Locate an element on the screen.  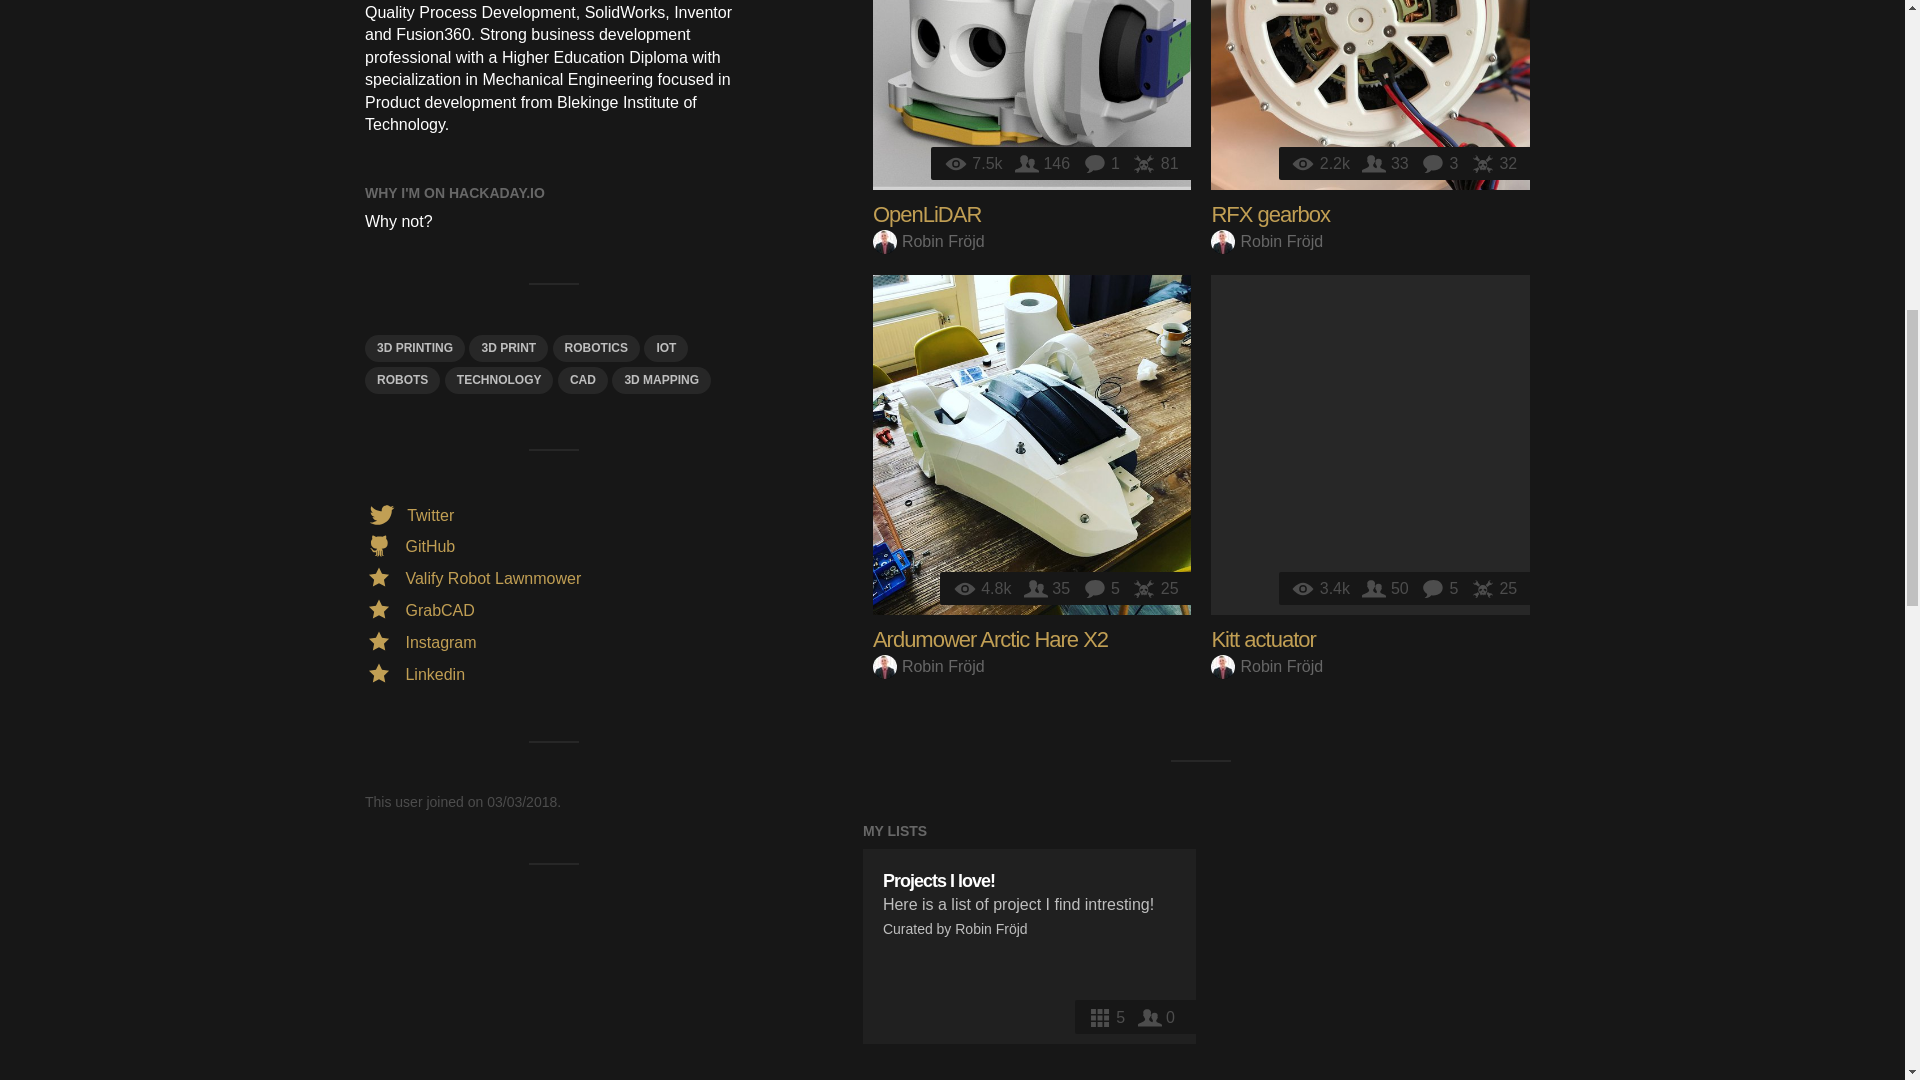
View Count is located at coordinates (975, 163).